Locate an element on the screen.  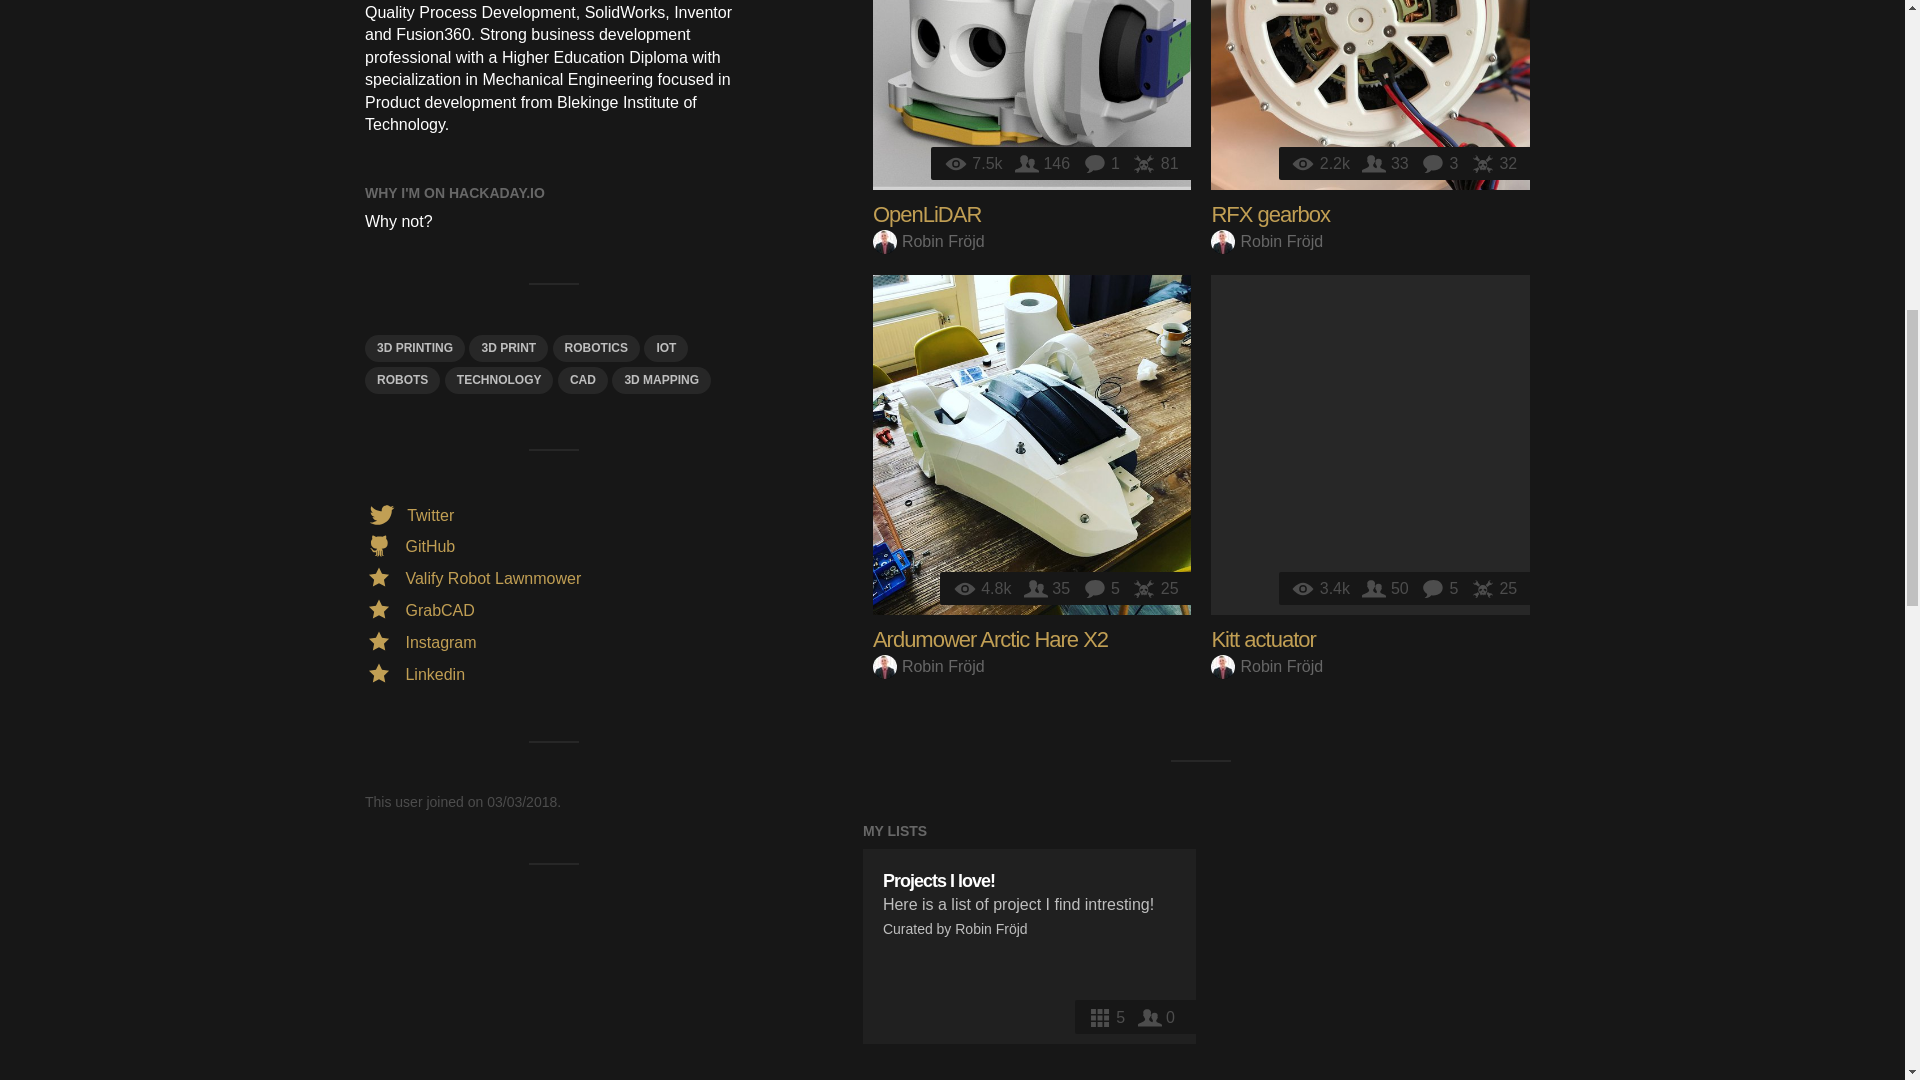
View Count is located at coordinates (975, 163).